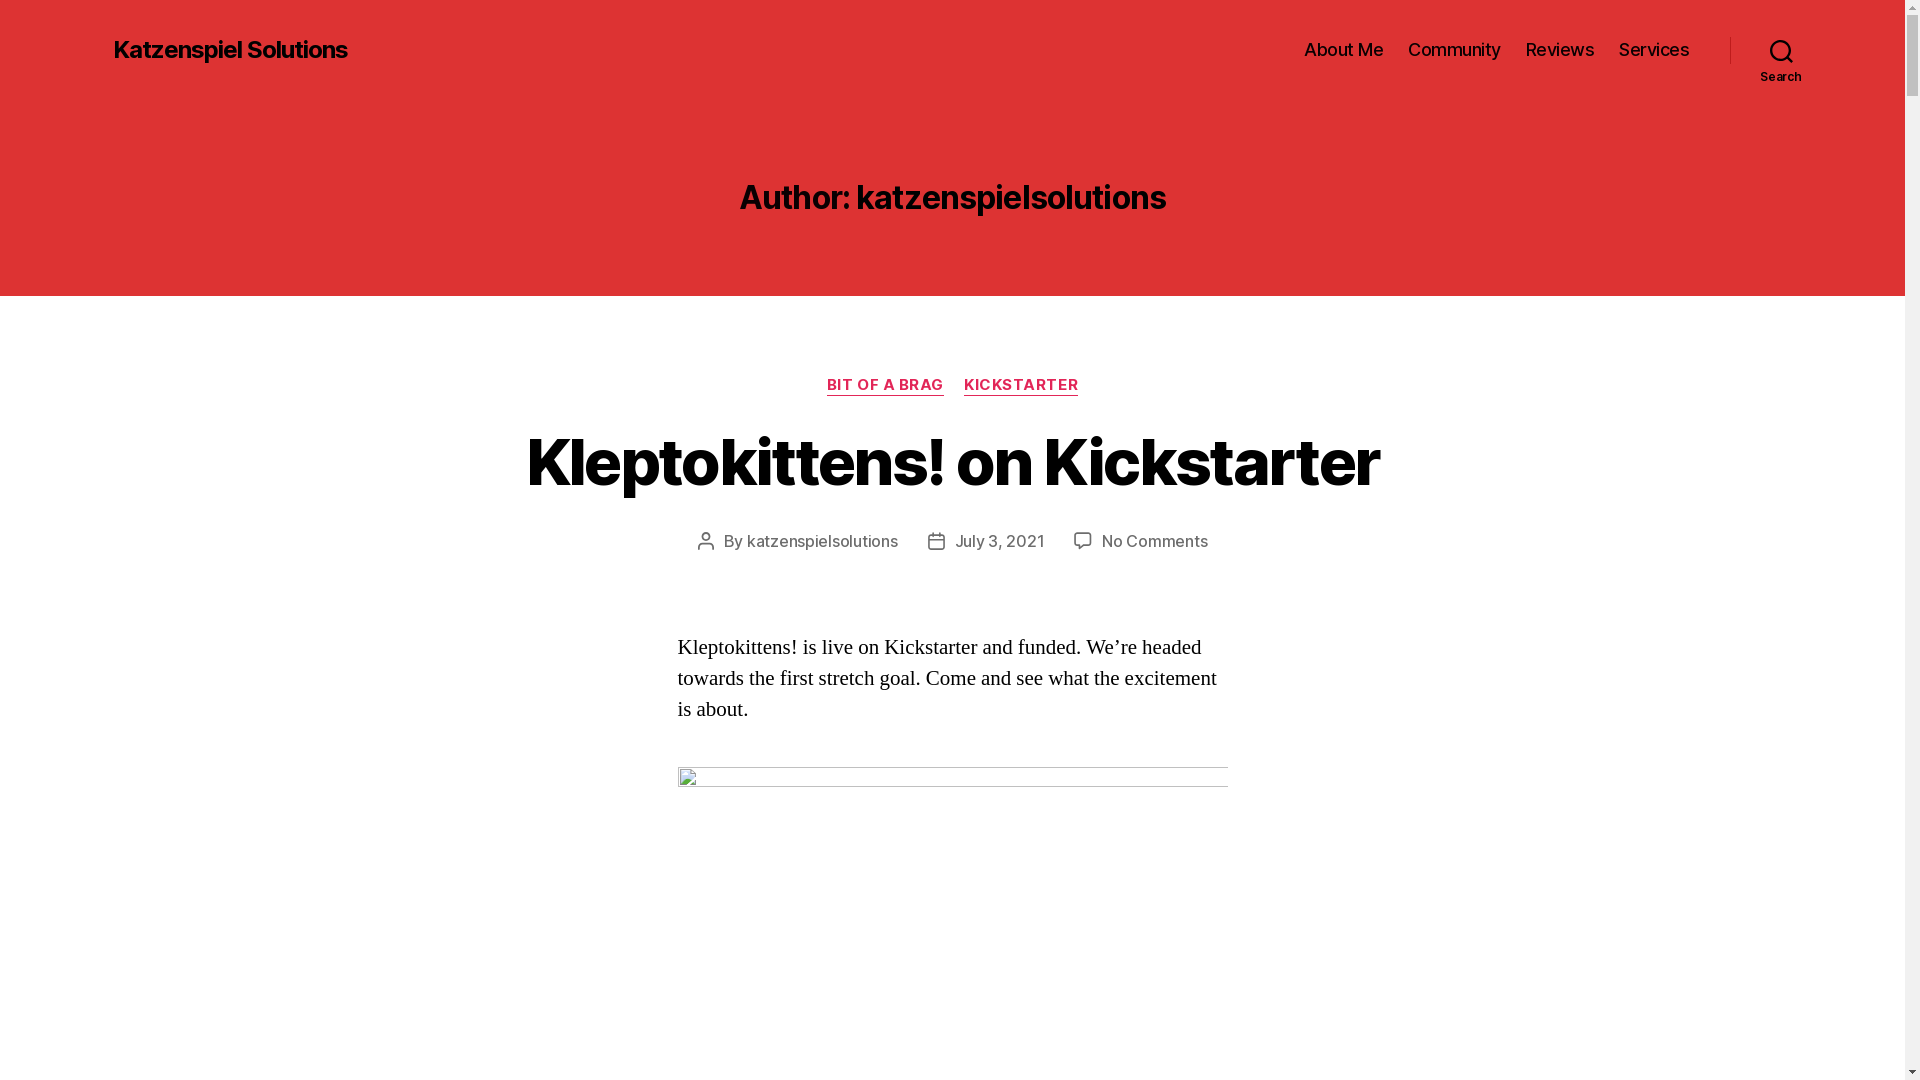 The height and width of the screenshot is (1080, 1920). What do you see at coordinates (1560, 50) in the screenshot?
I see `Reviews` at bounding box center [1560, 50].